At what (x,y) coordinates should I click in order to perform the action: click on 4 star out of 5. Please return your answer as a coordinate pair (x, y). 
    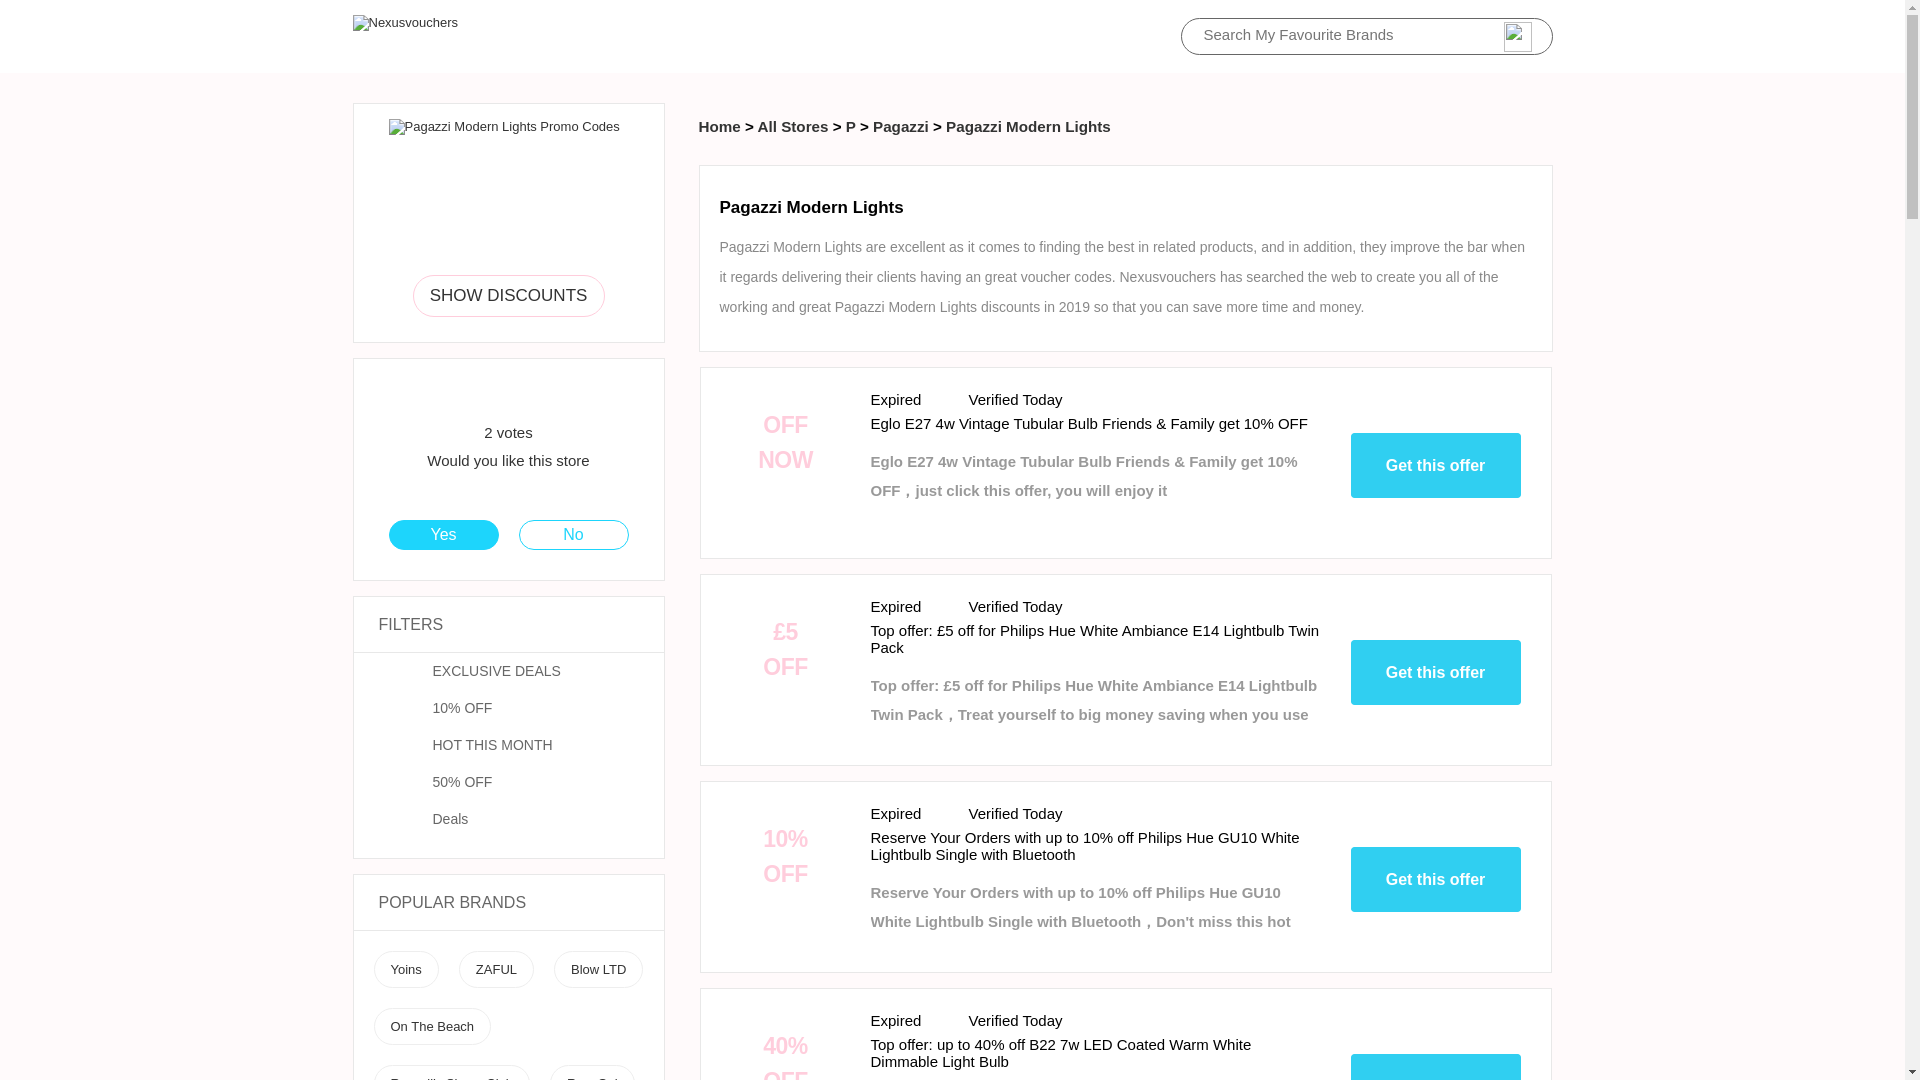
    Looking at the image, I should click on (495, 394).